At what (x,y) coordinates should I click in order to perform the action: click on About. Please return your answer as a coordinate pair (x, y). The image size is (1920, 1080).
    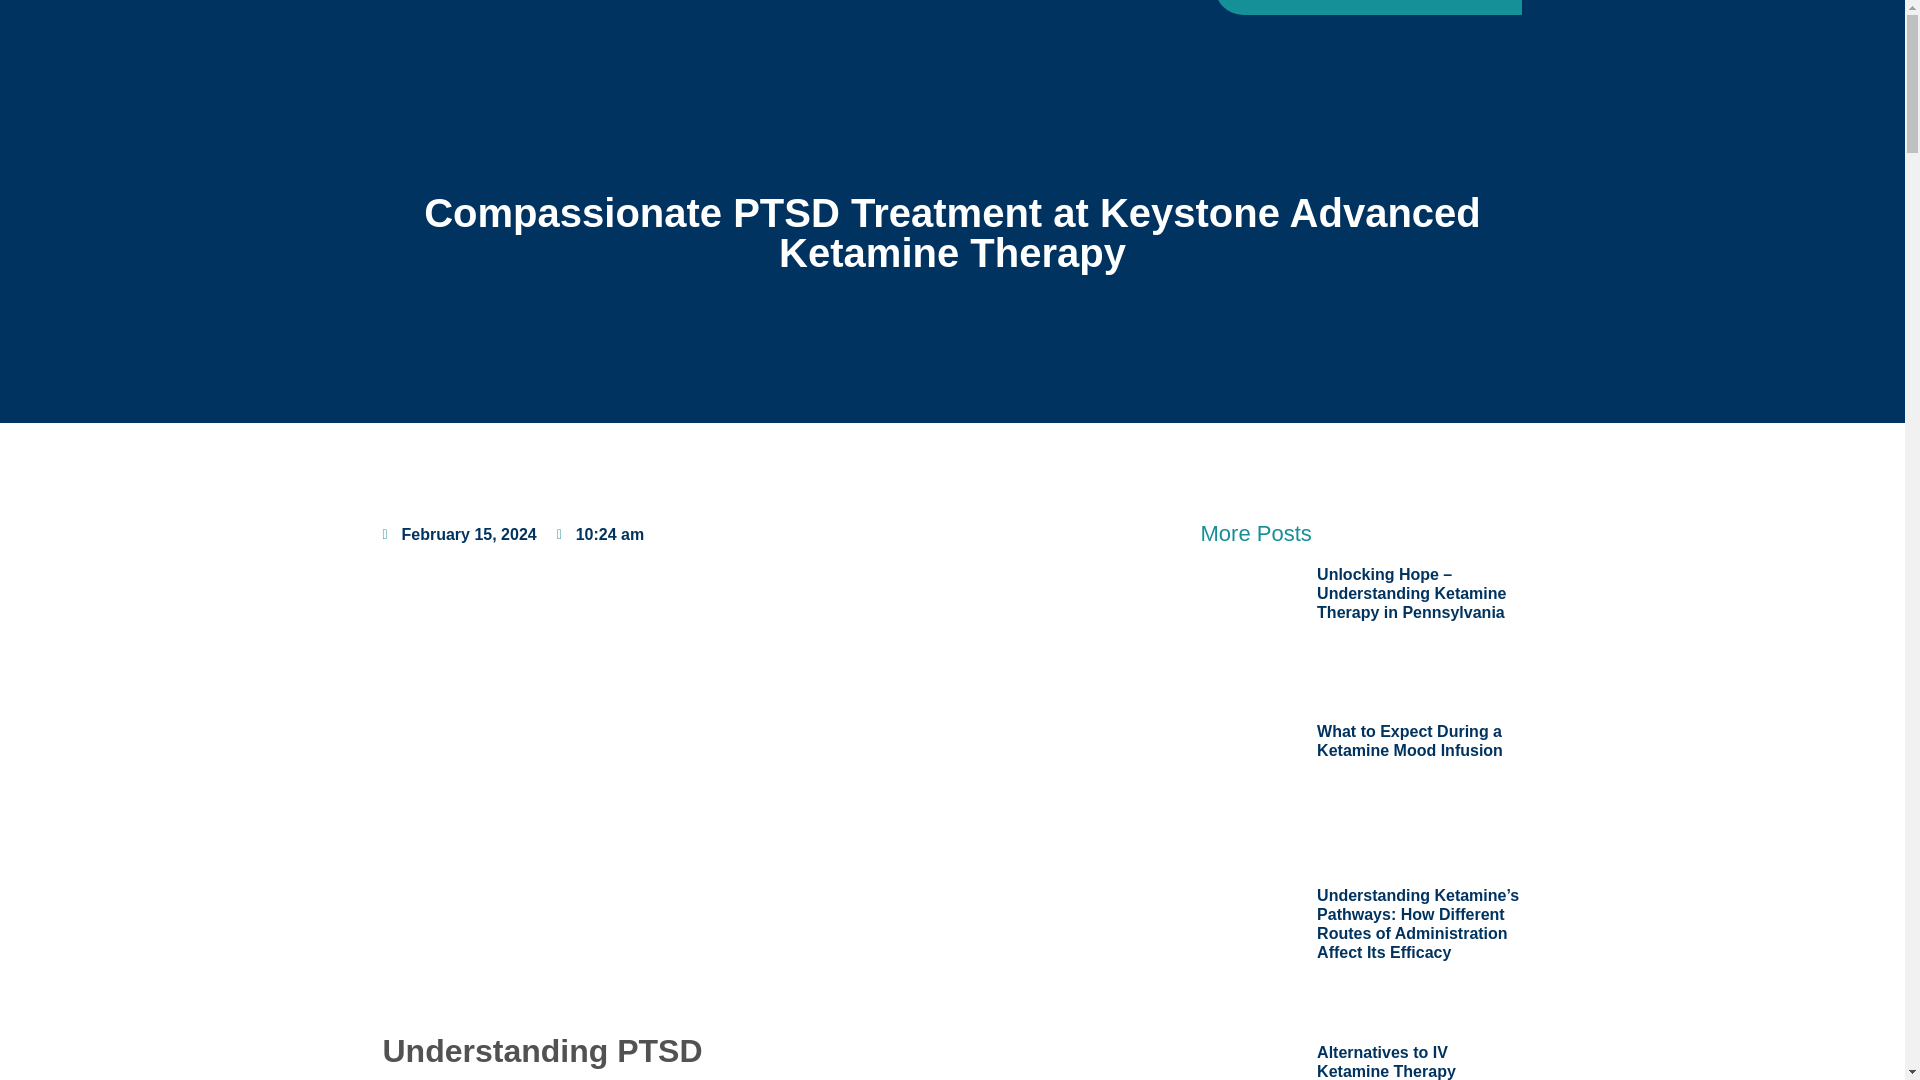
    Looking at the image, I should click on (779, 10).